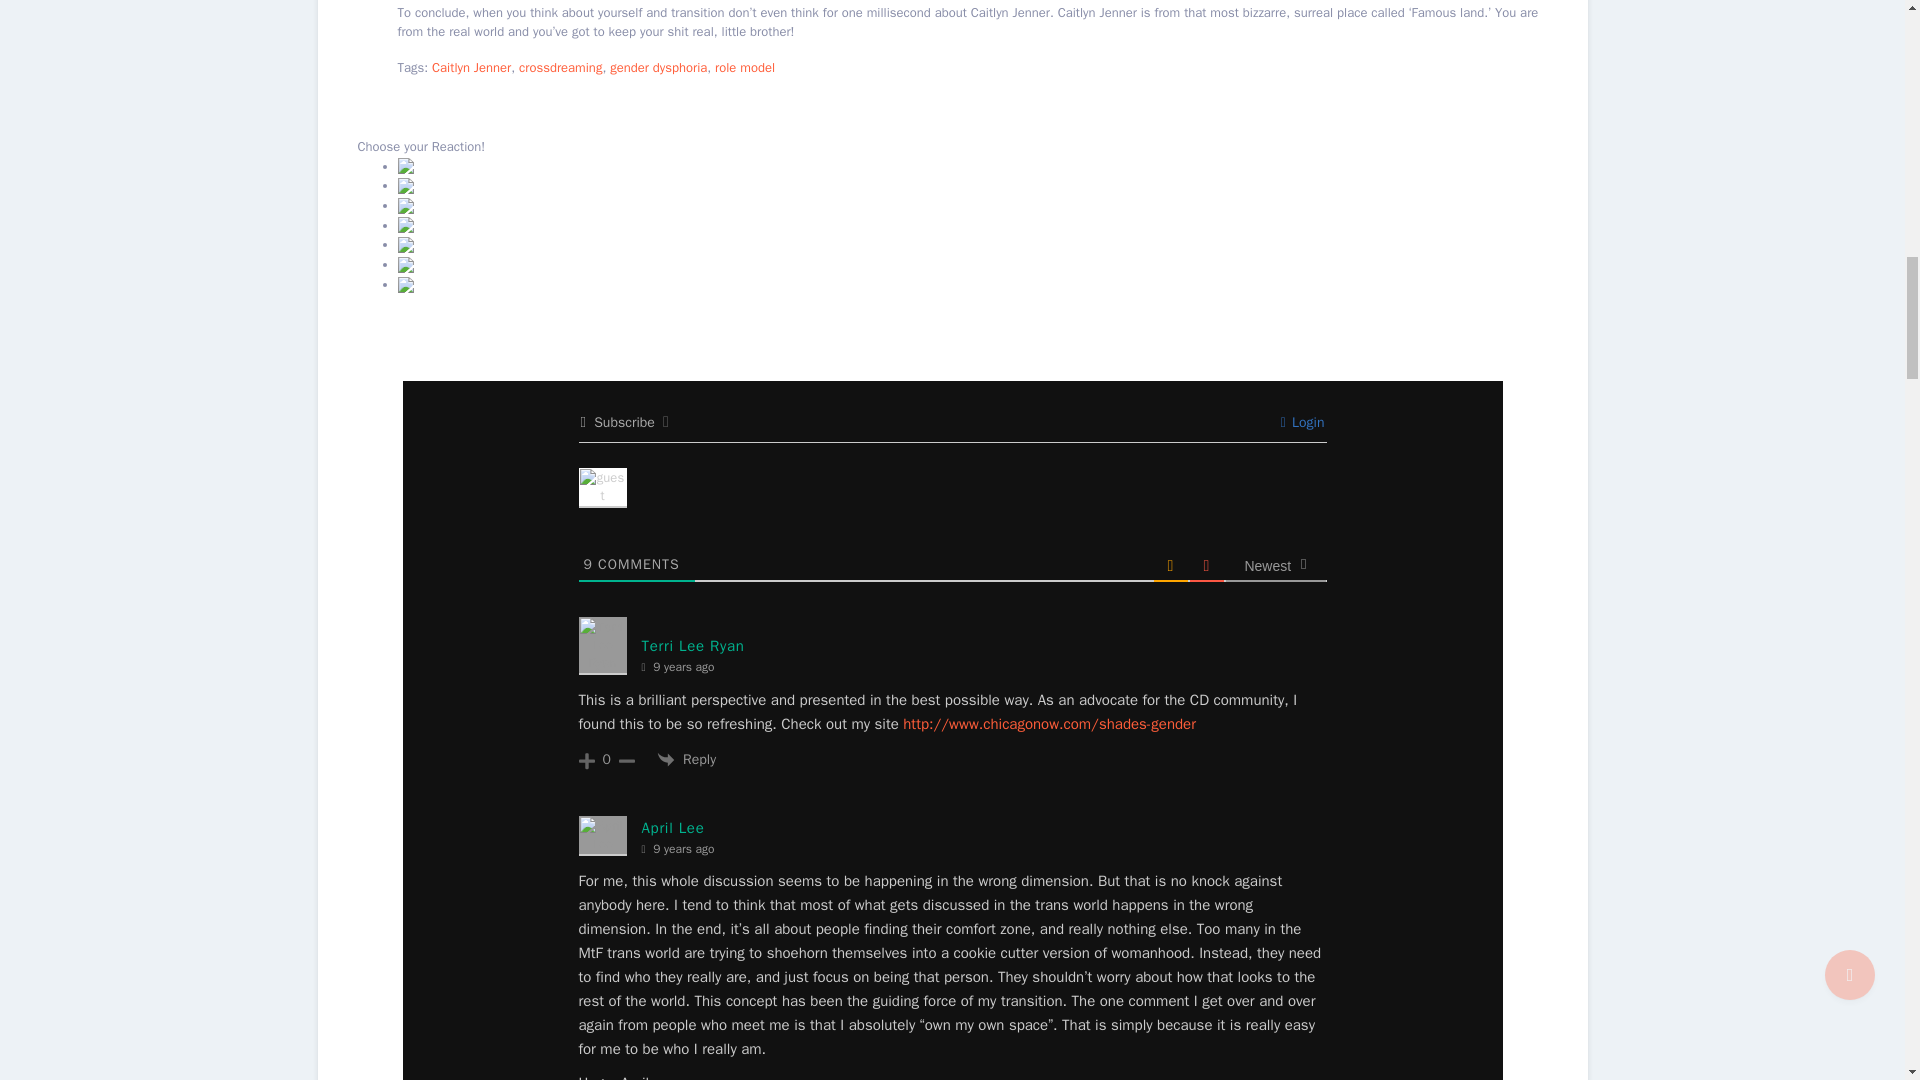 This screenshot has height=1080, width=1920. Describe the element at coordinates (471, 67) in the screenshot. I see `Caitlyn Jenner` at that location.